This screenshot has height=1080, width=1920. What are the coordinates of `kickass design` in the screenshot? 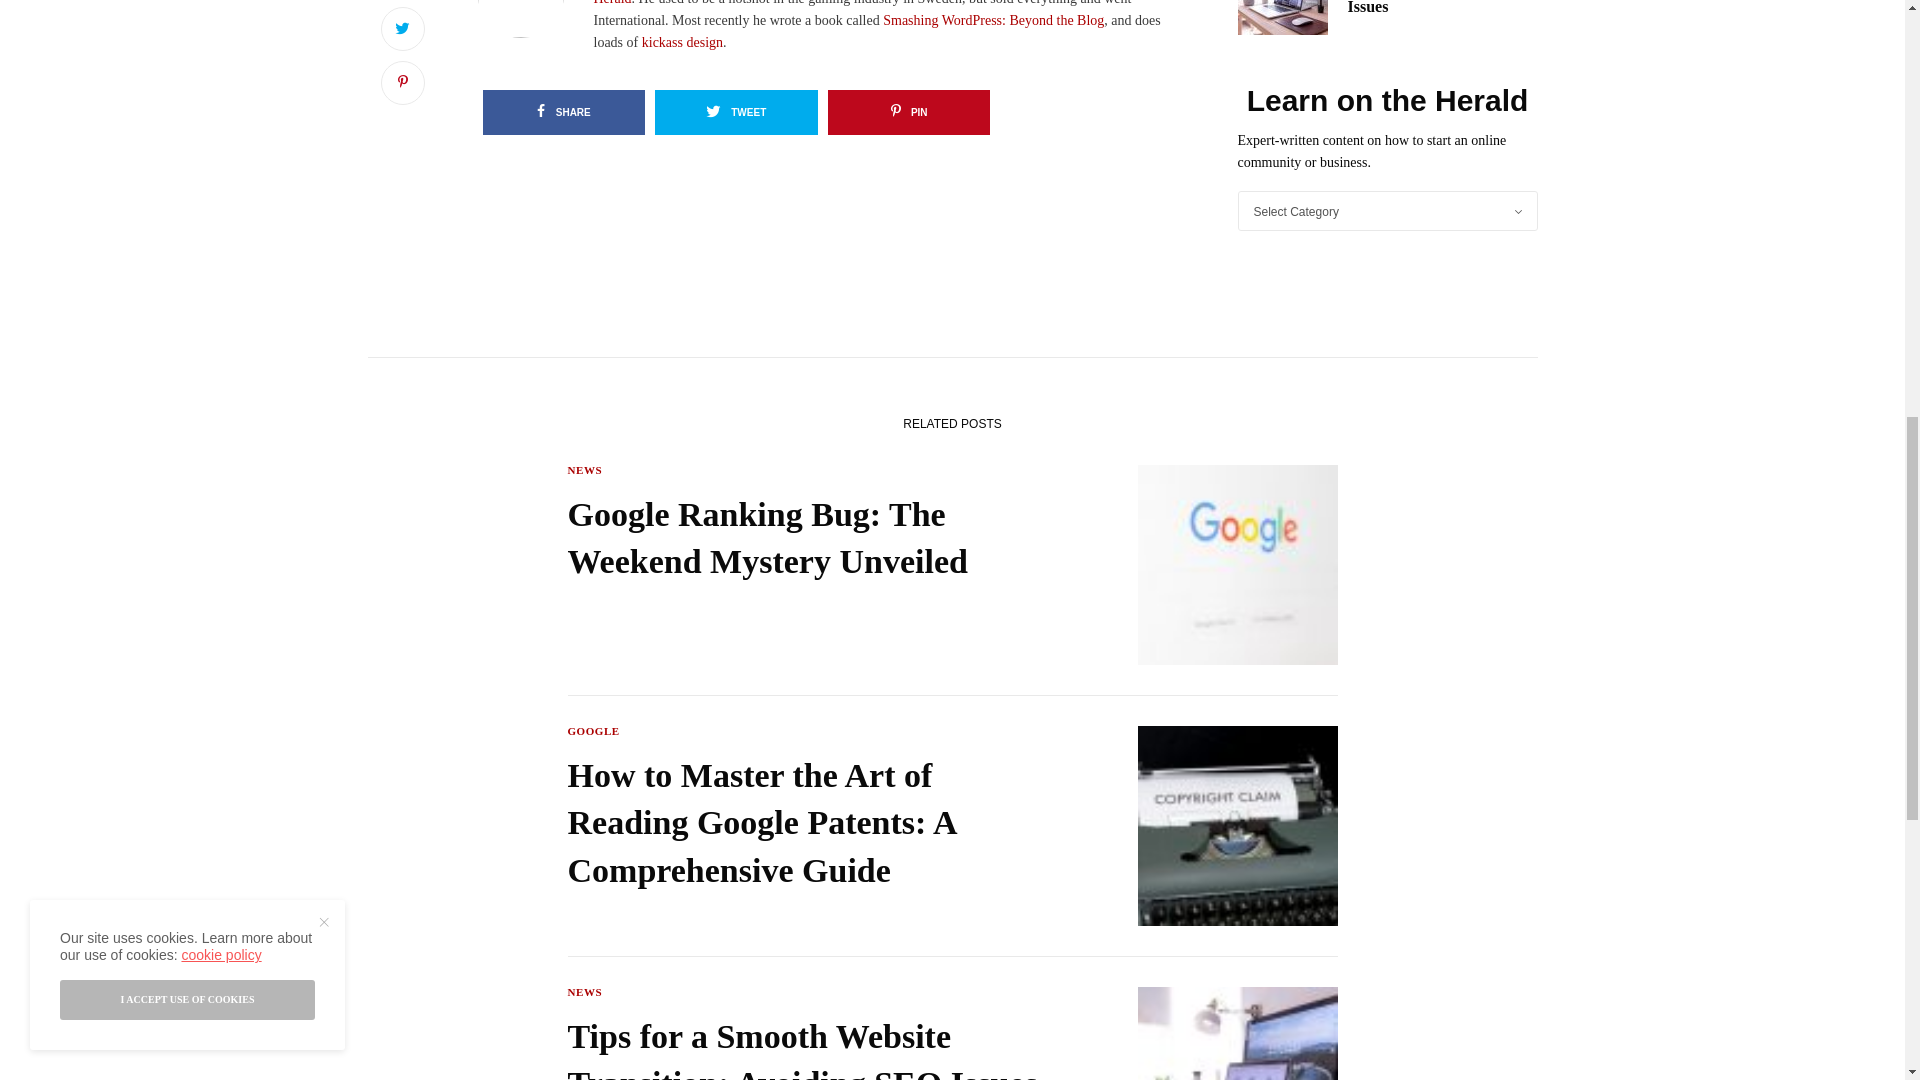 It's located at (682, 42).